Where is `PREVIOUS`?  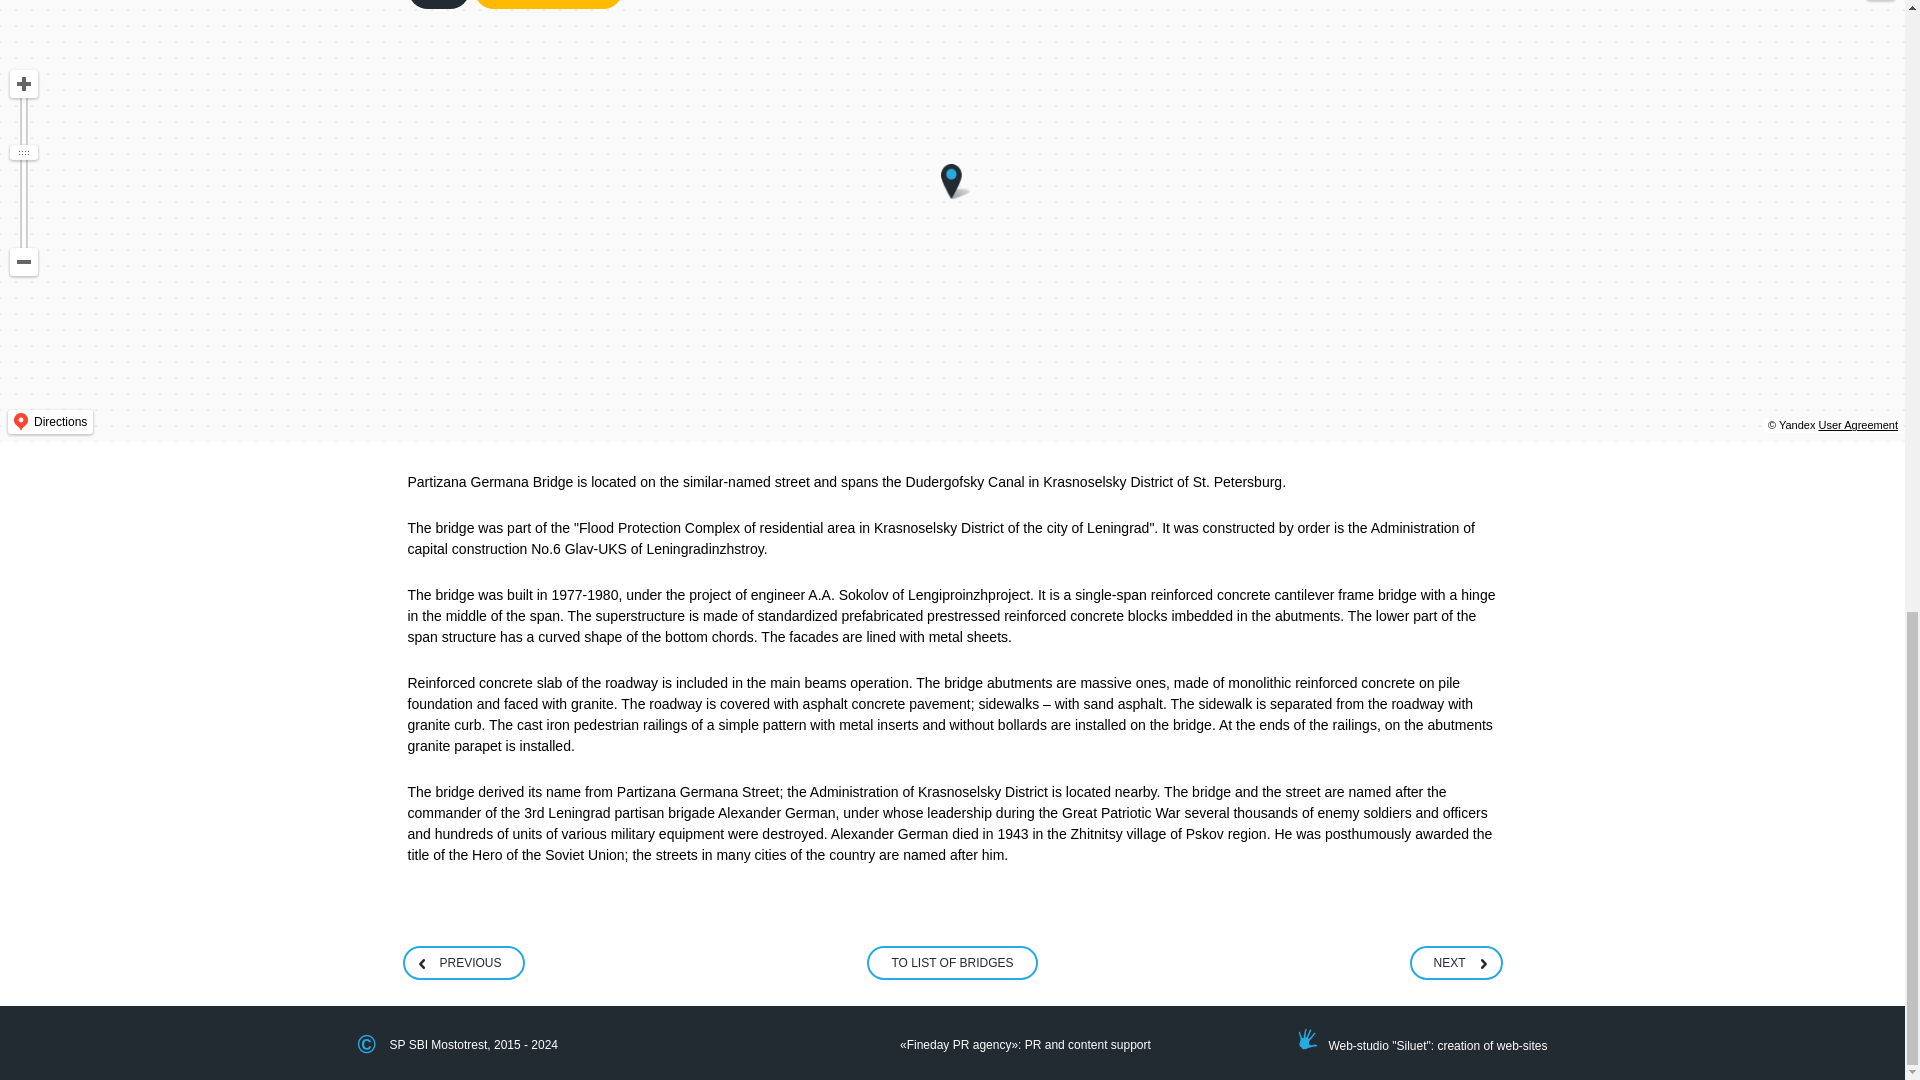 PREVIOUS is located at coordinates (462, 962).